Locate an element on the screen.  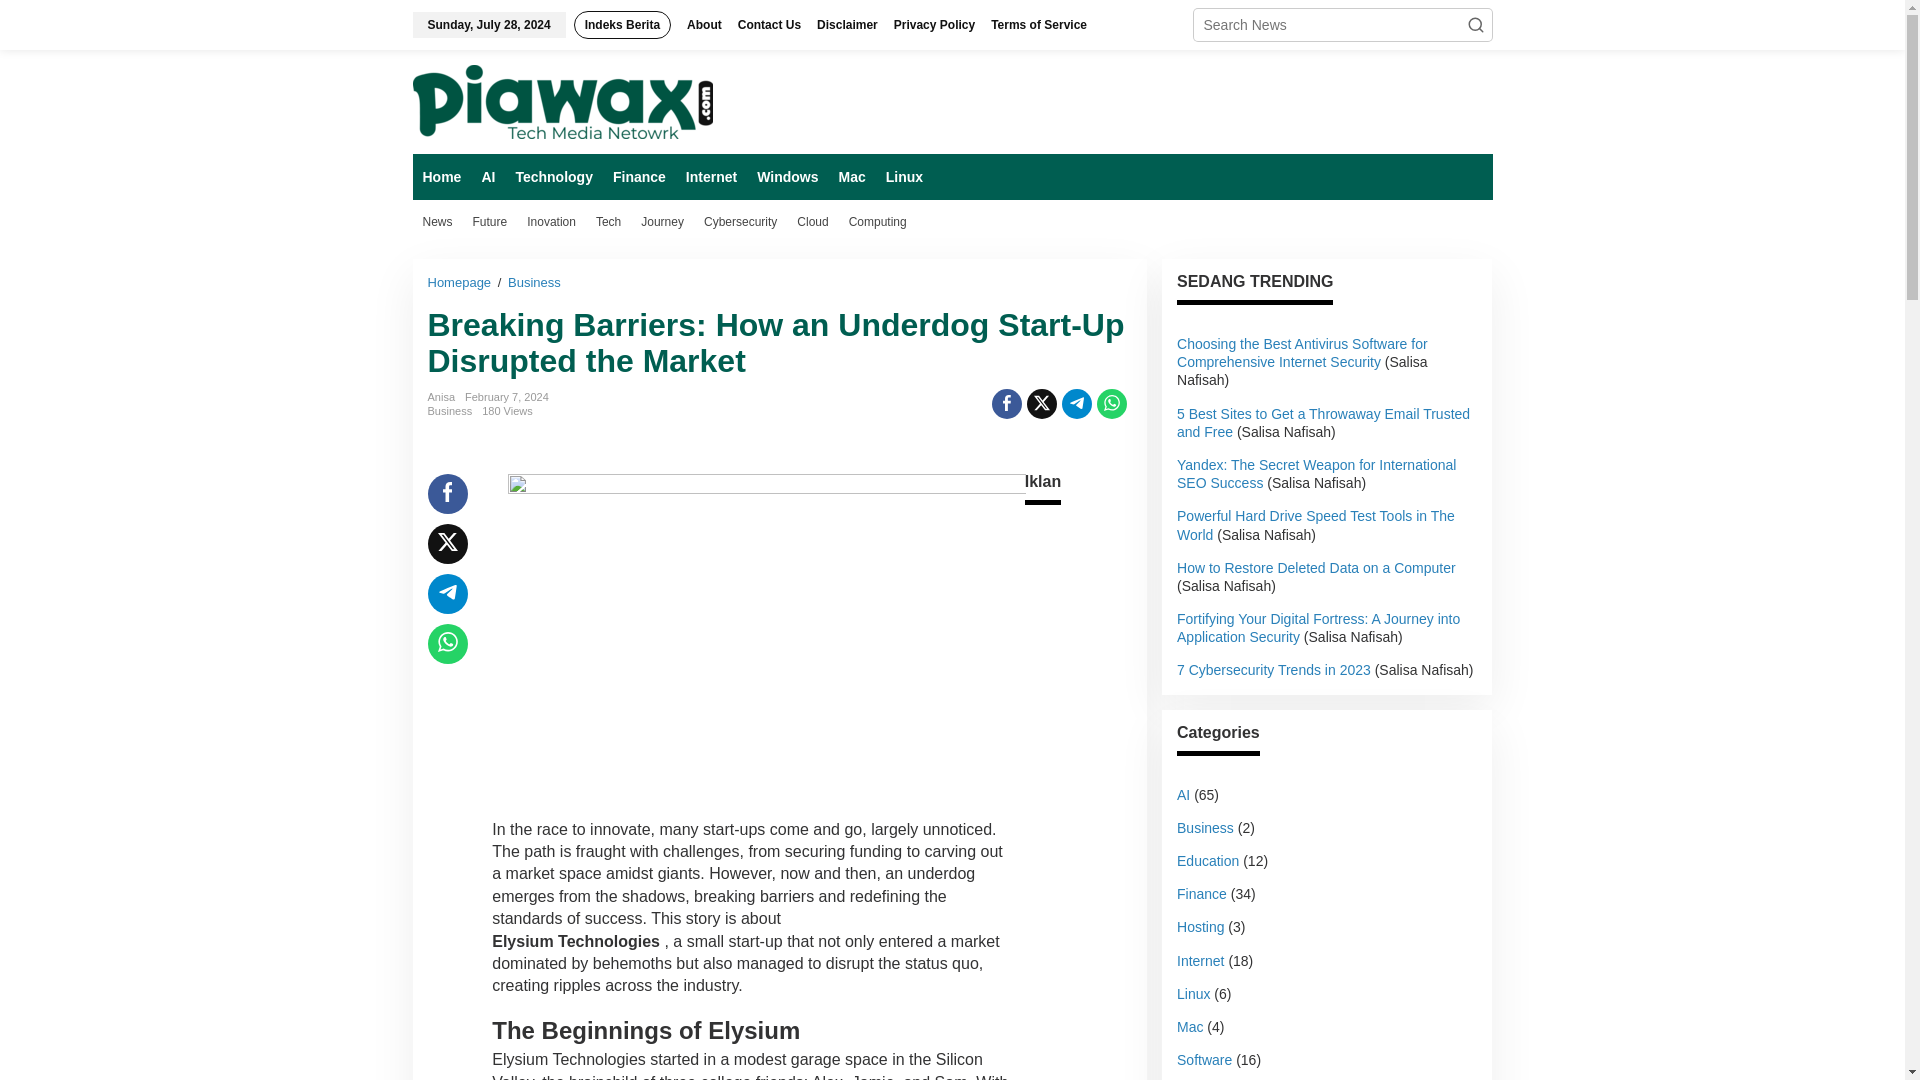
Business is located at coordinates (534, 282).